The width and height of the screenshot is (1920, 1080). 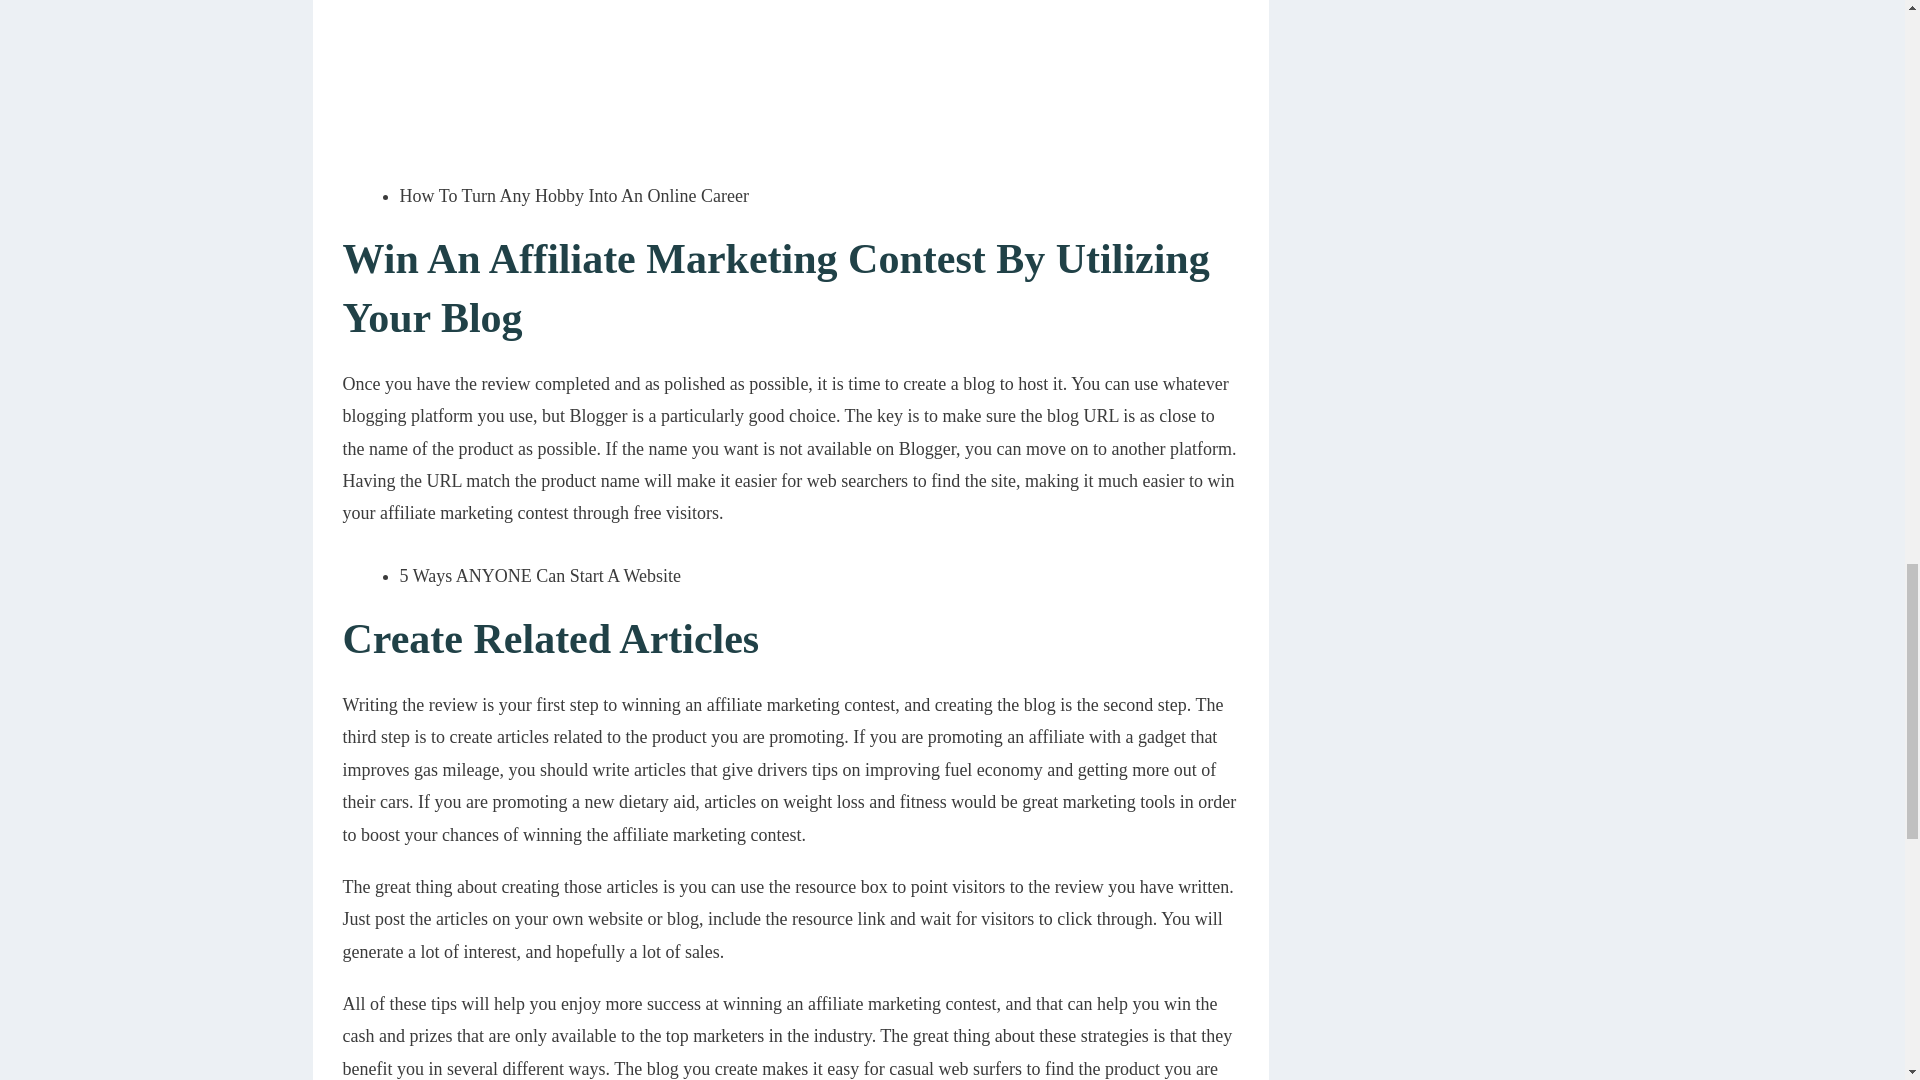 I want to click on Blogger, so click(x=598, y=416).